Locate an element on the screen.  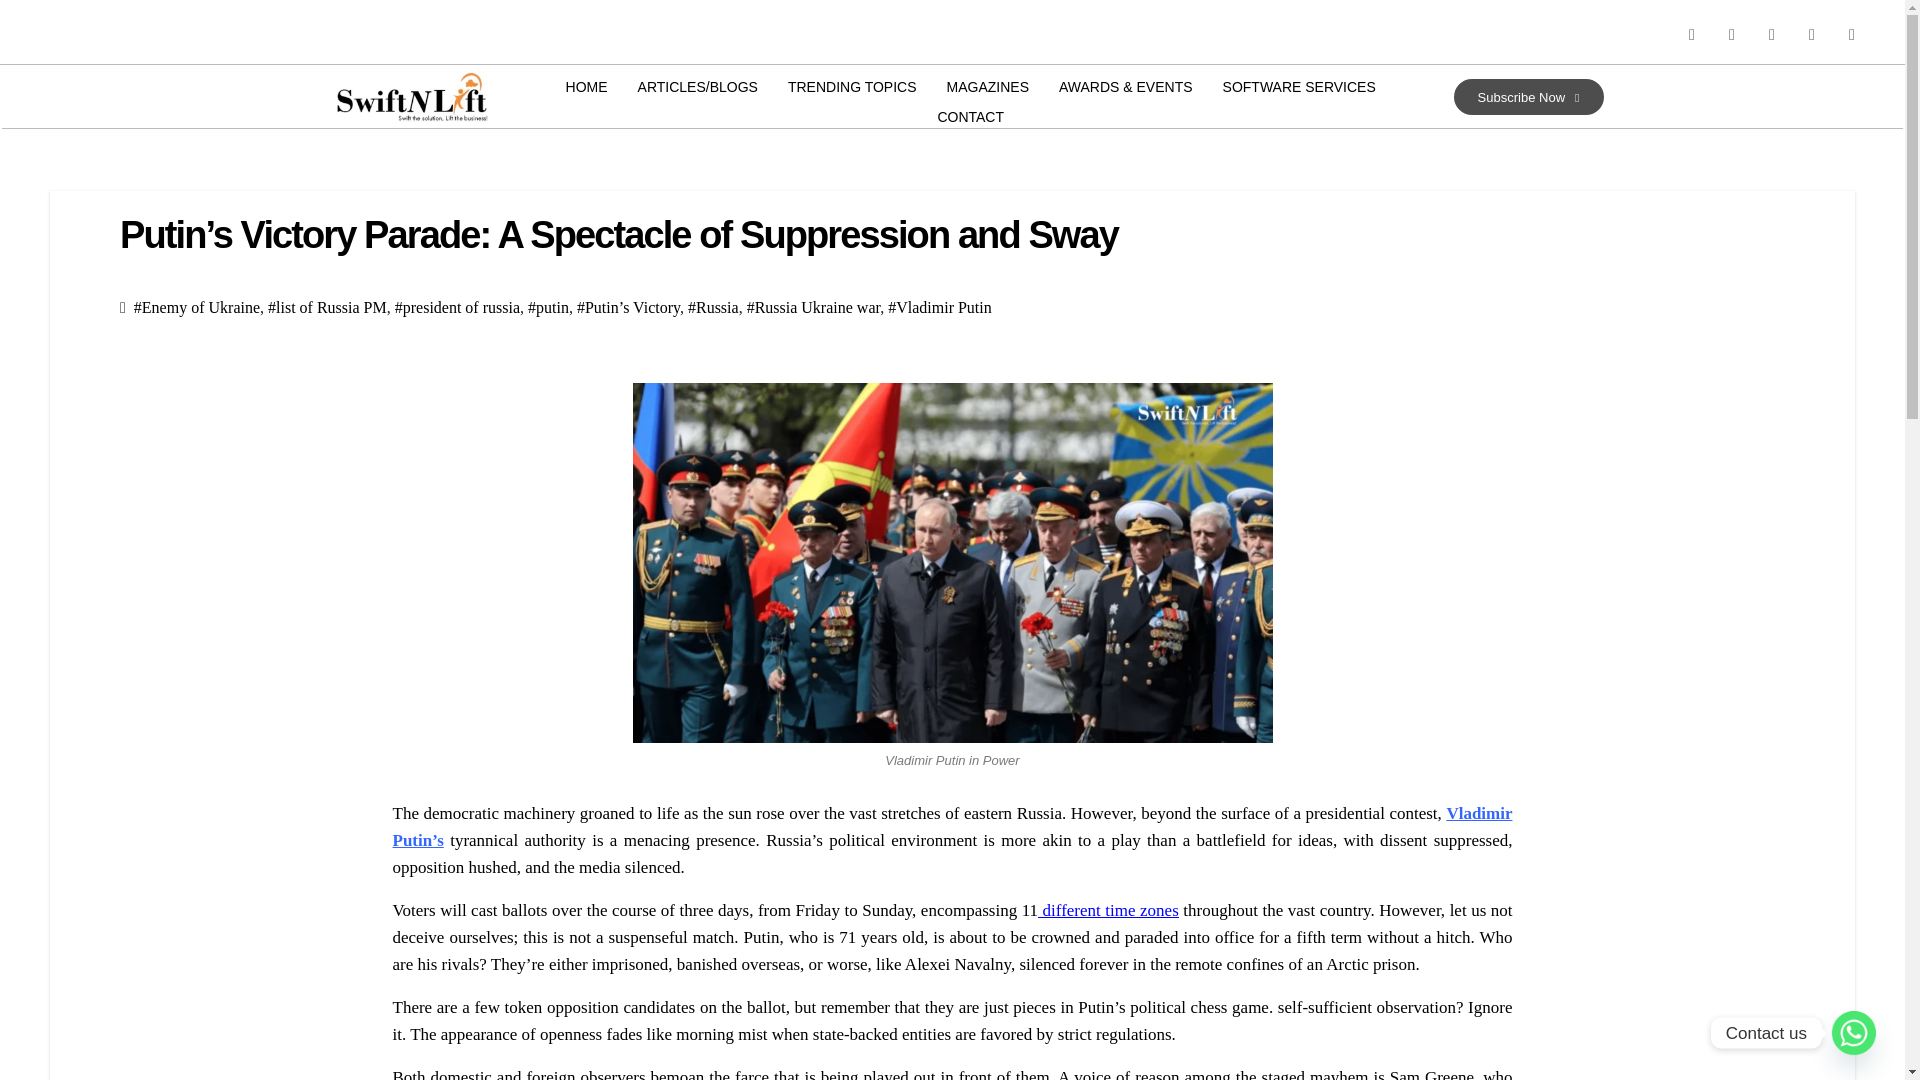
Subscribe Now is located at coordinates (1528, 96).